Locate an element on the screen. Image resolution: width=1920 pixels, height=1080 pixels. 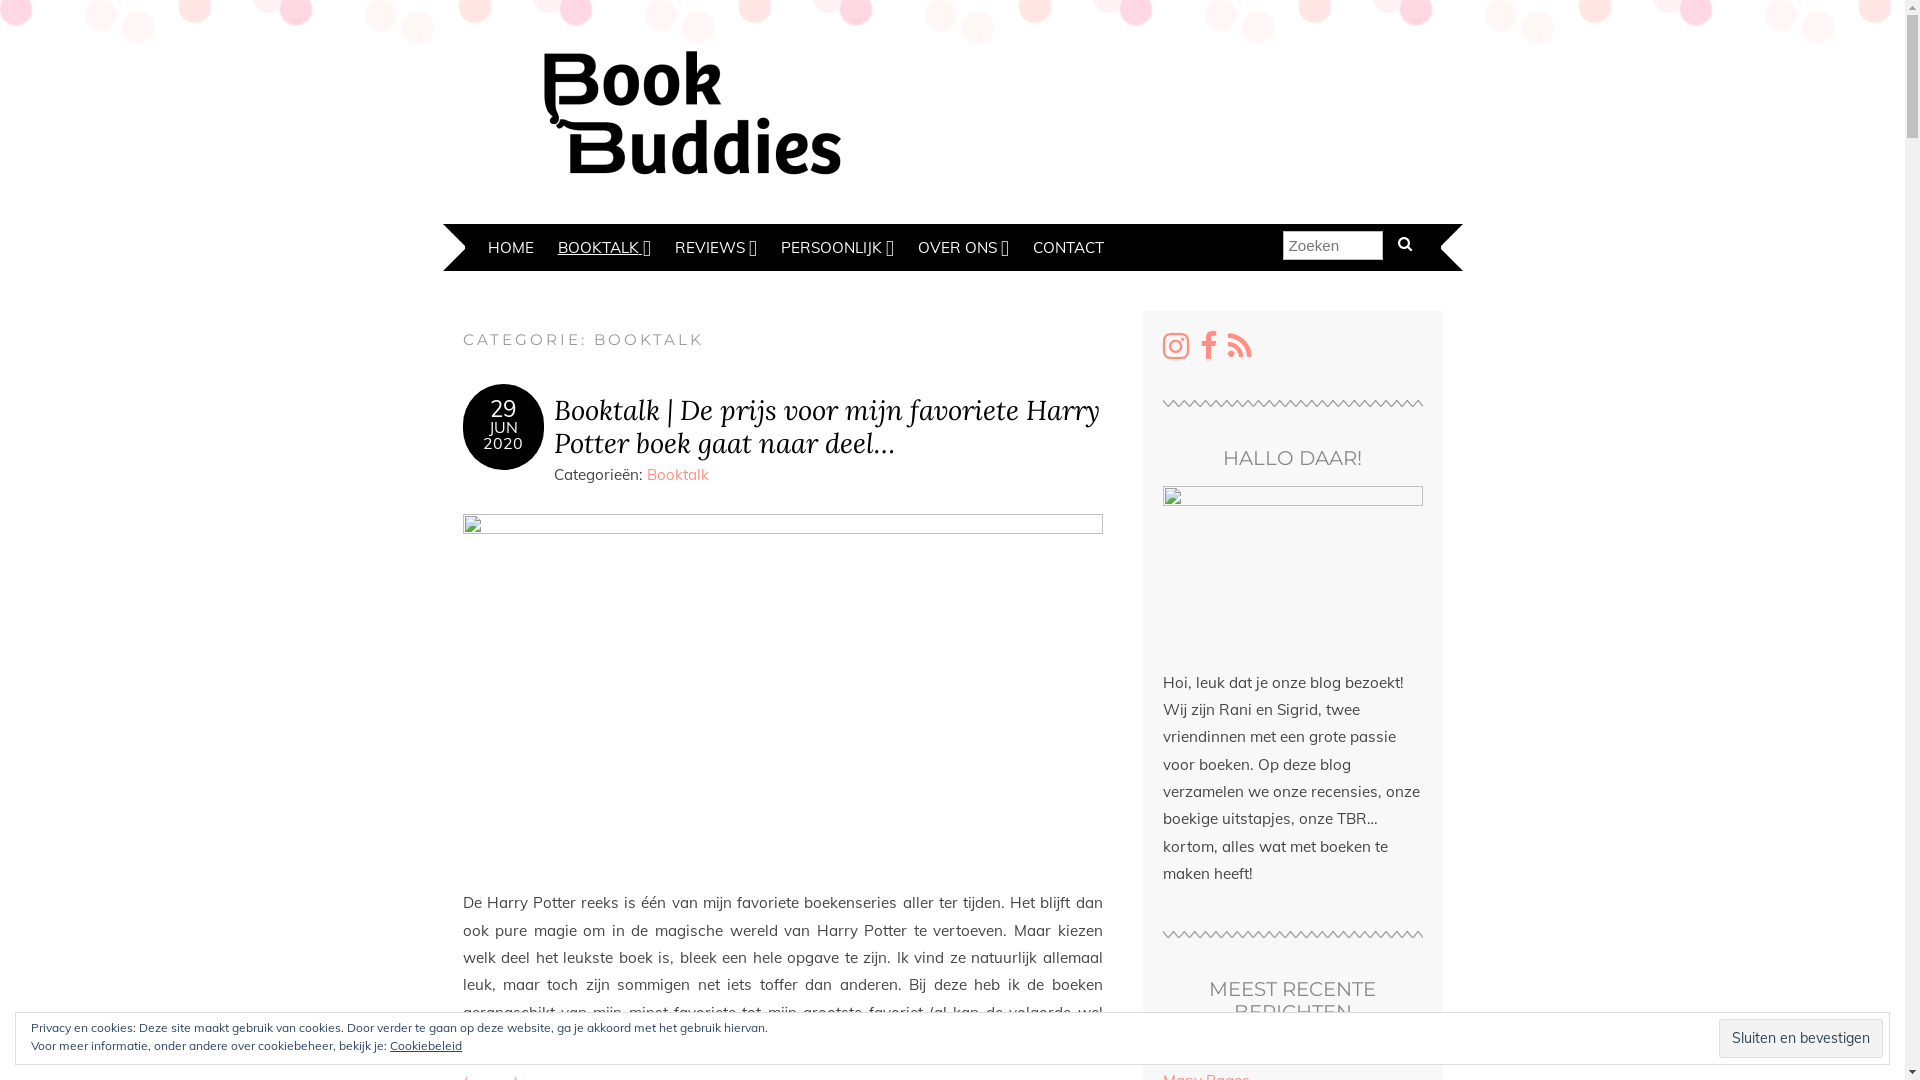
REVIEWS is located at coordinates (715, 248).